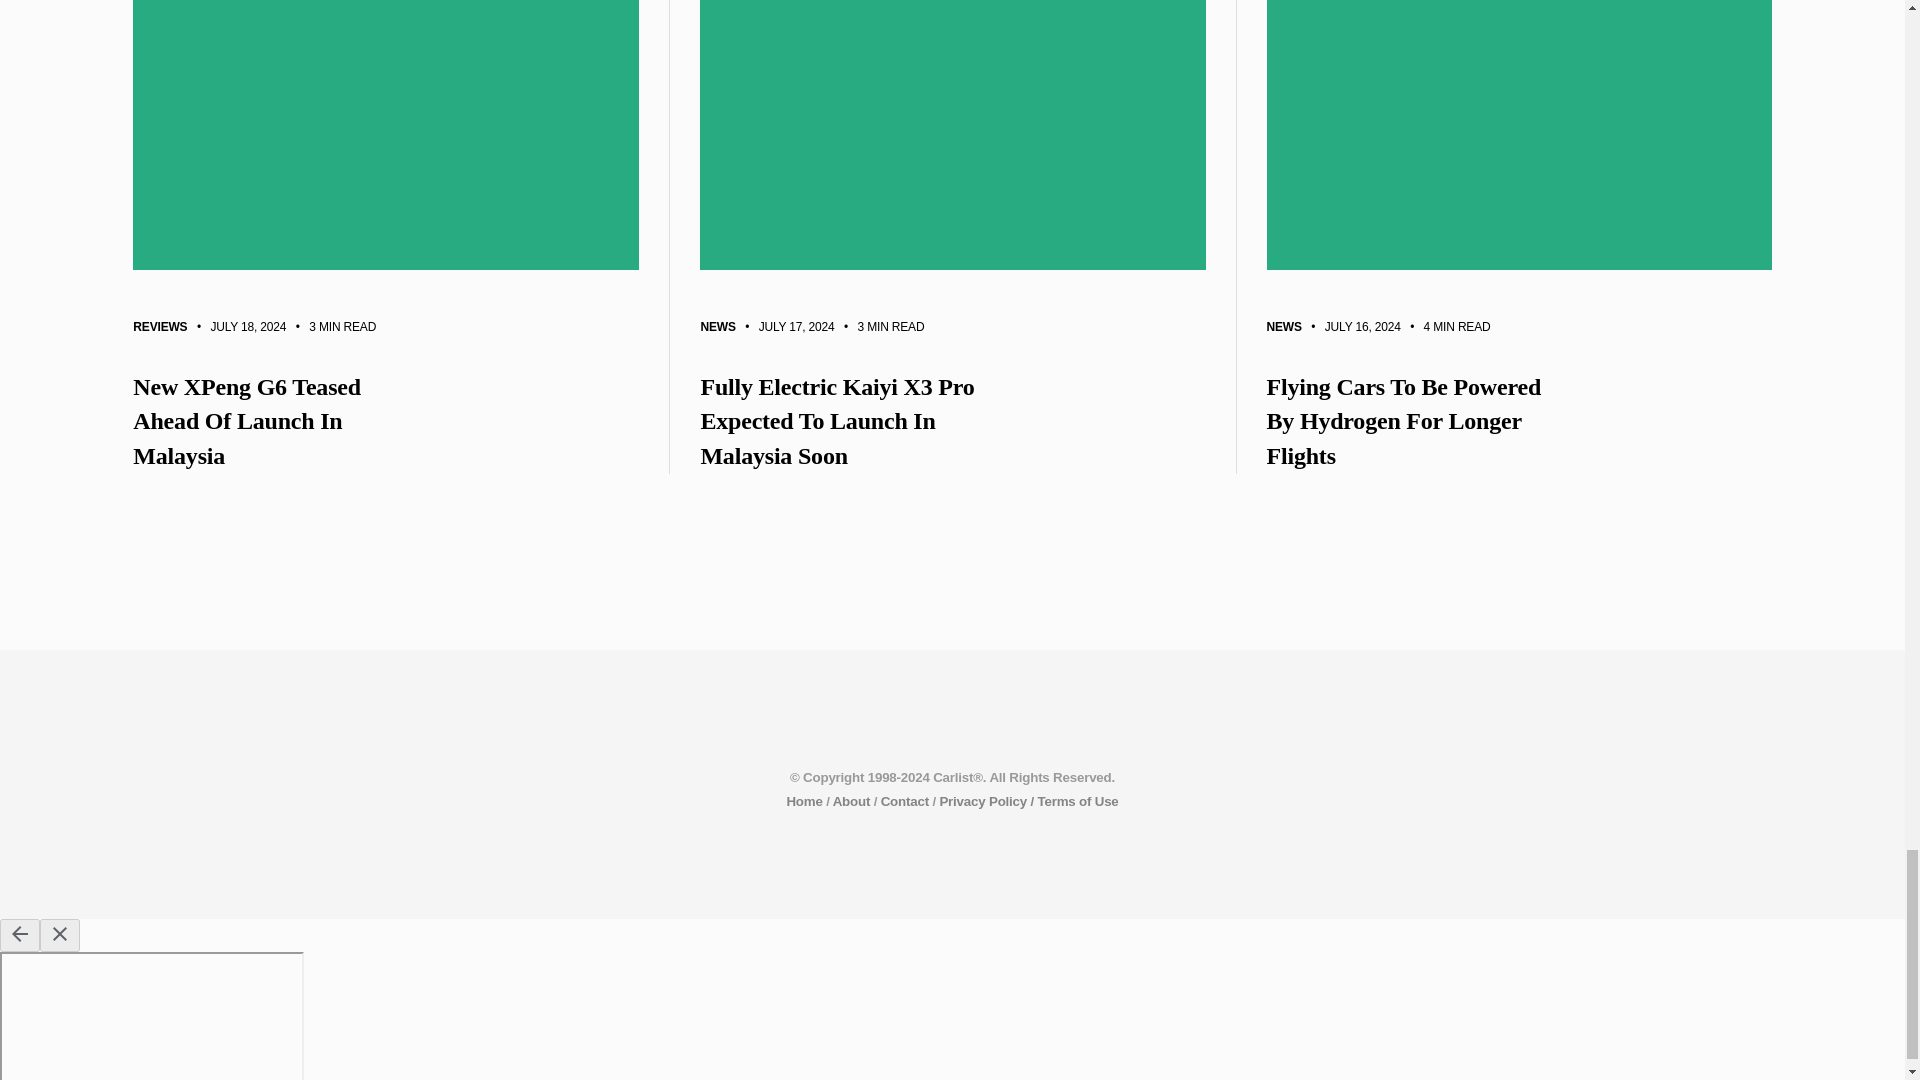  Describe the element at coordinates (159, 329) in the screenshot. I see `REVIEWS` at that location.